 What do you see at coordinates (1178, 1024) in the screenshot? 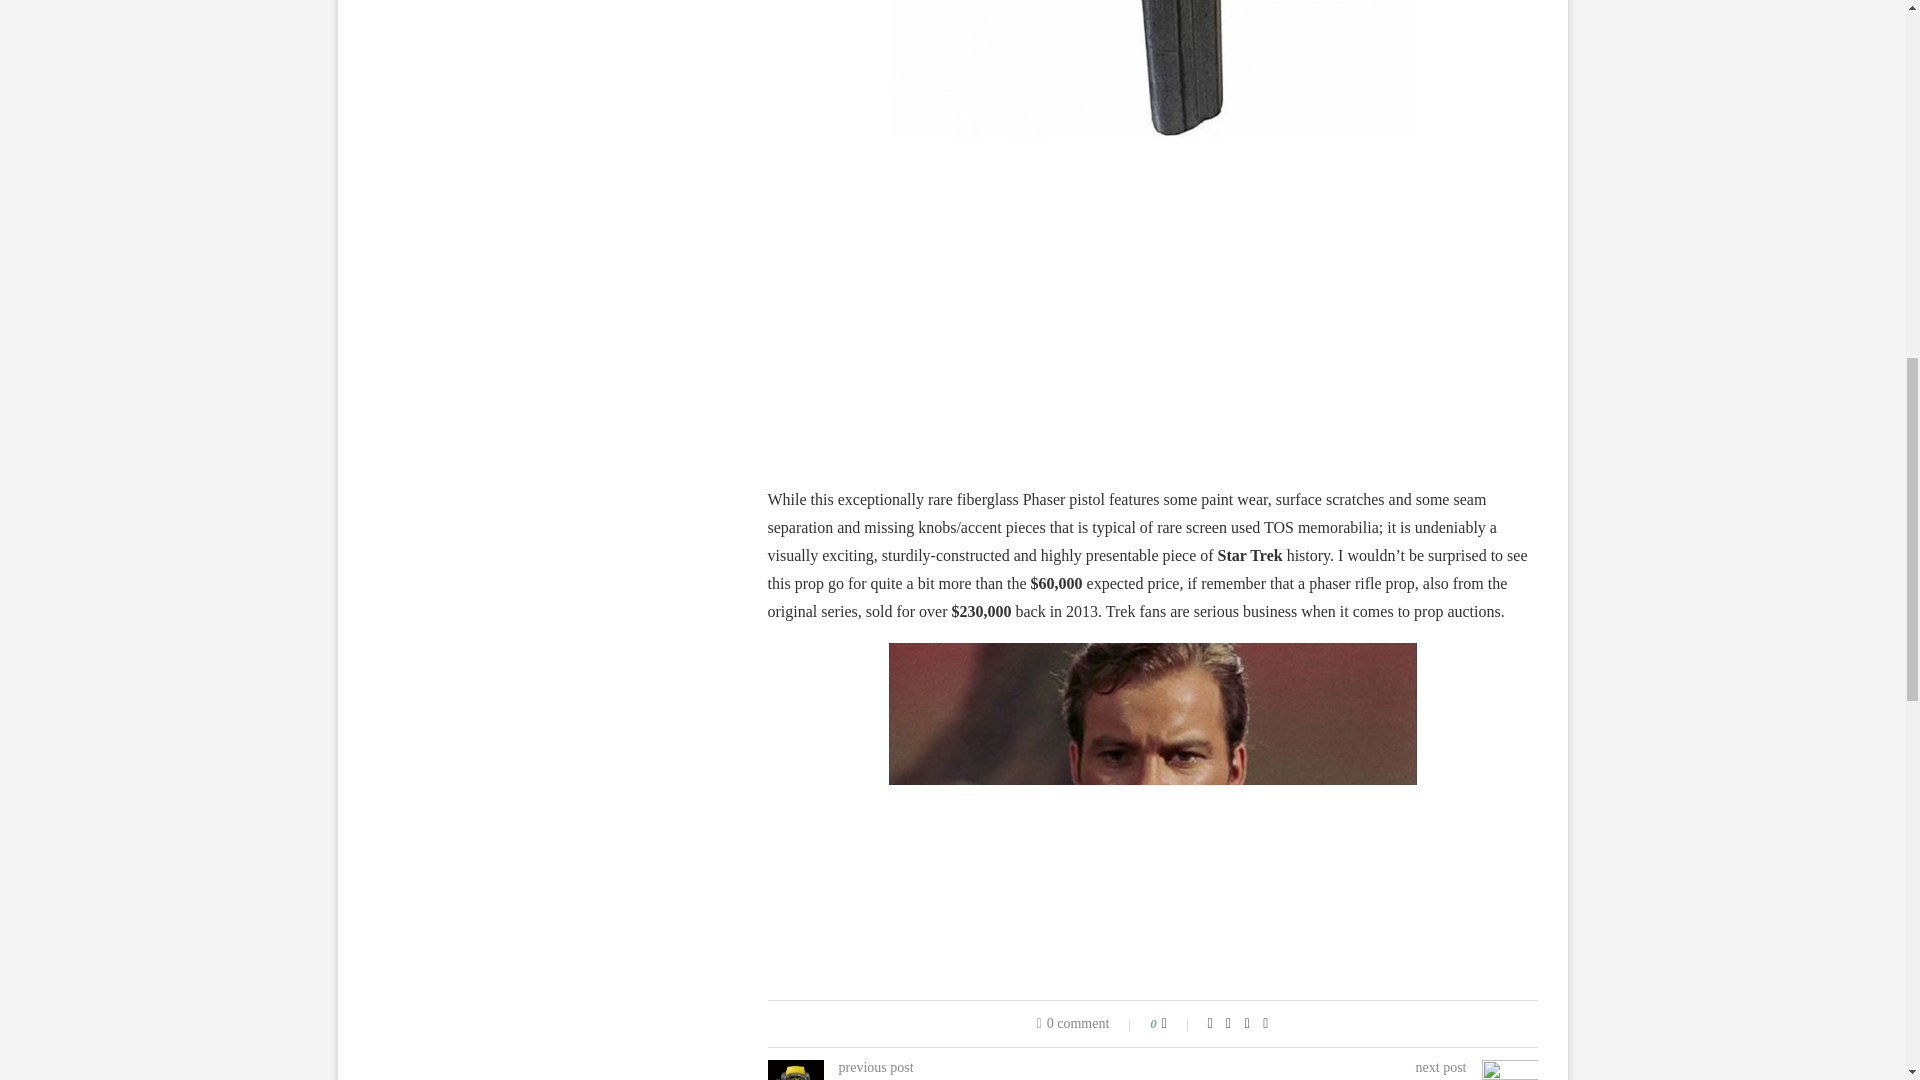
I see `Like` at bounding box center [1178, 1024].